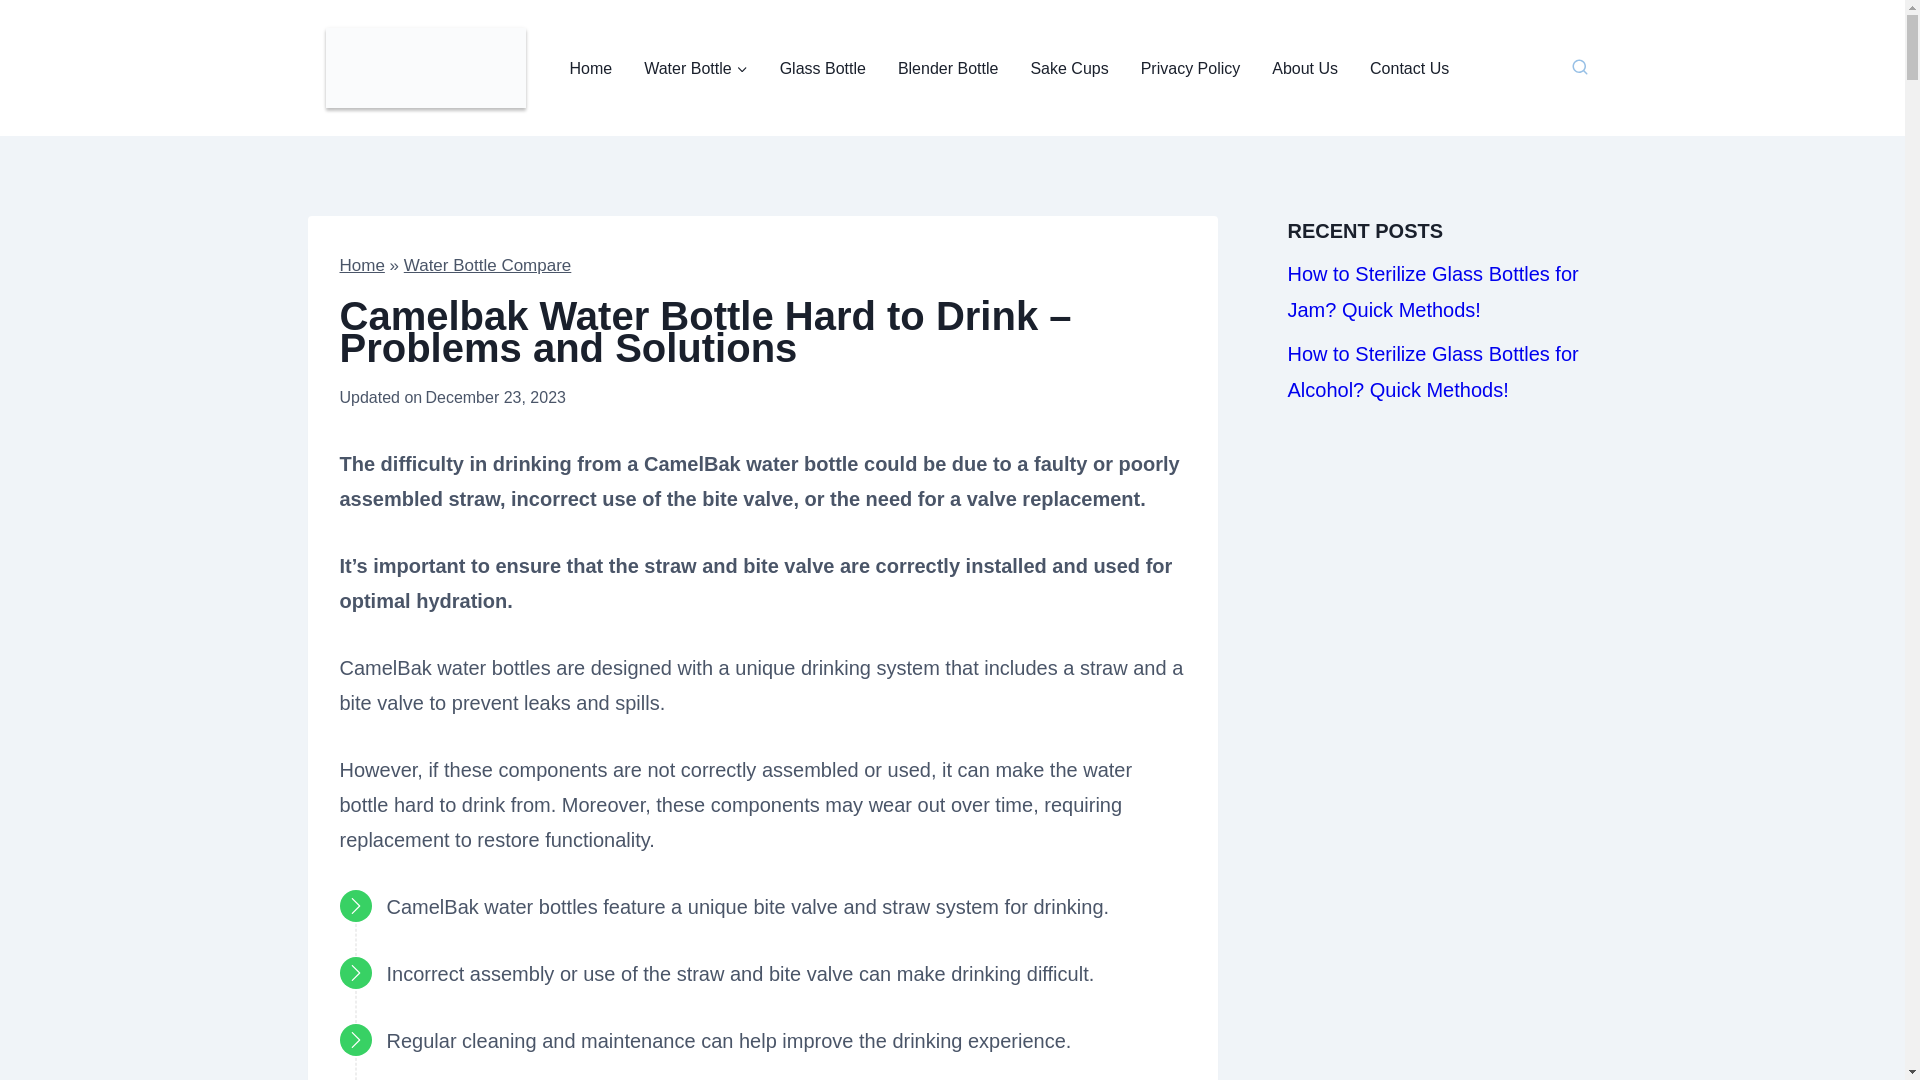 The height and width of the screenshot is (1080, 1920). I want to click on Home, so click(592, 68).